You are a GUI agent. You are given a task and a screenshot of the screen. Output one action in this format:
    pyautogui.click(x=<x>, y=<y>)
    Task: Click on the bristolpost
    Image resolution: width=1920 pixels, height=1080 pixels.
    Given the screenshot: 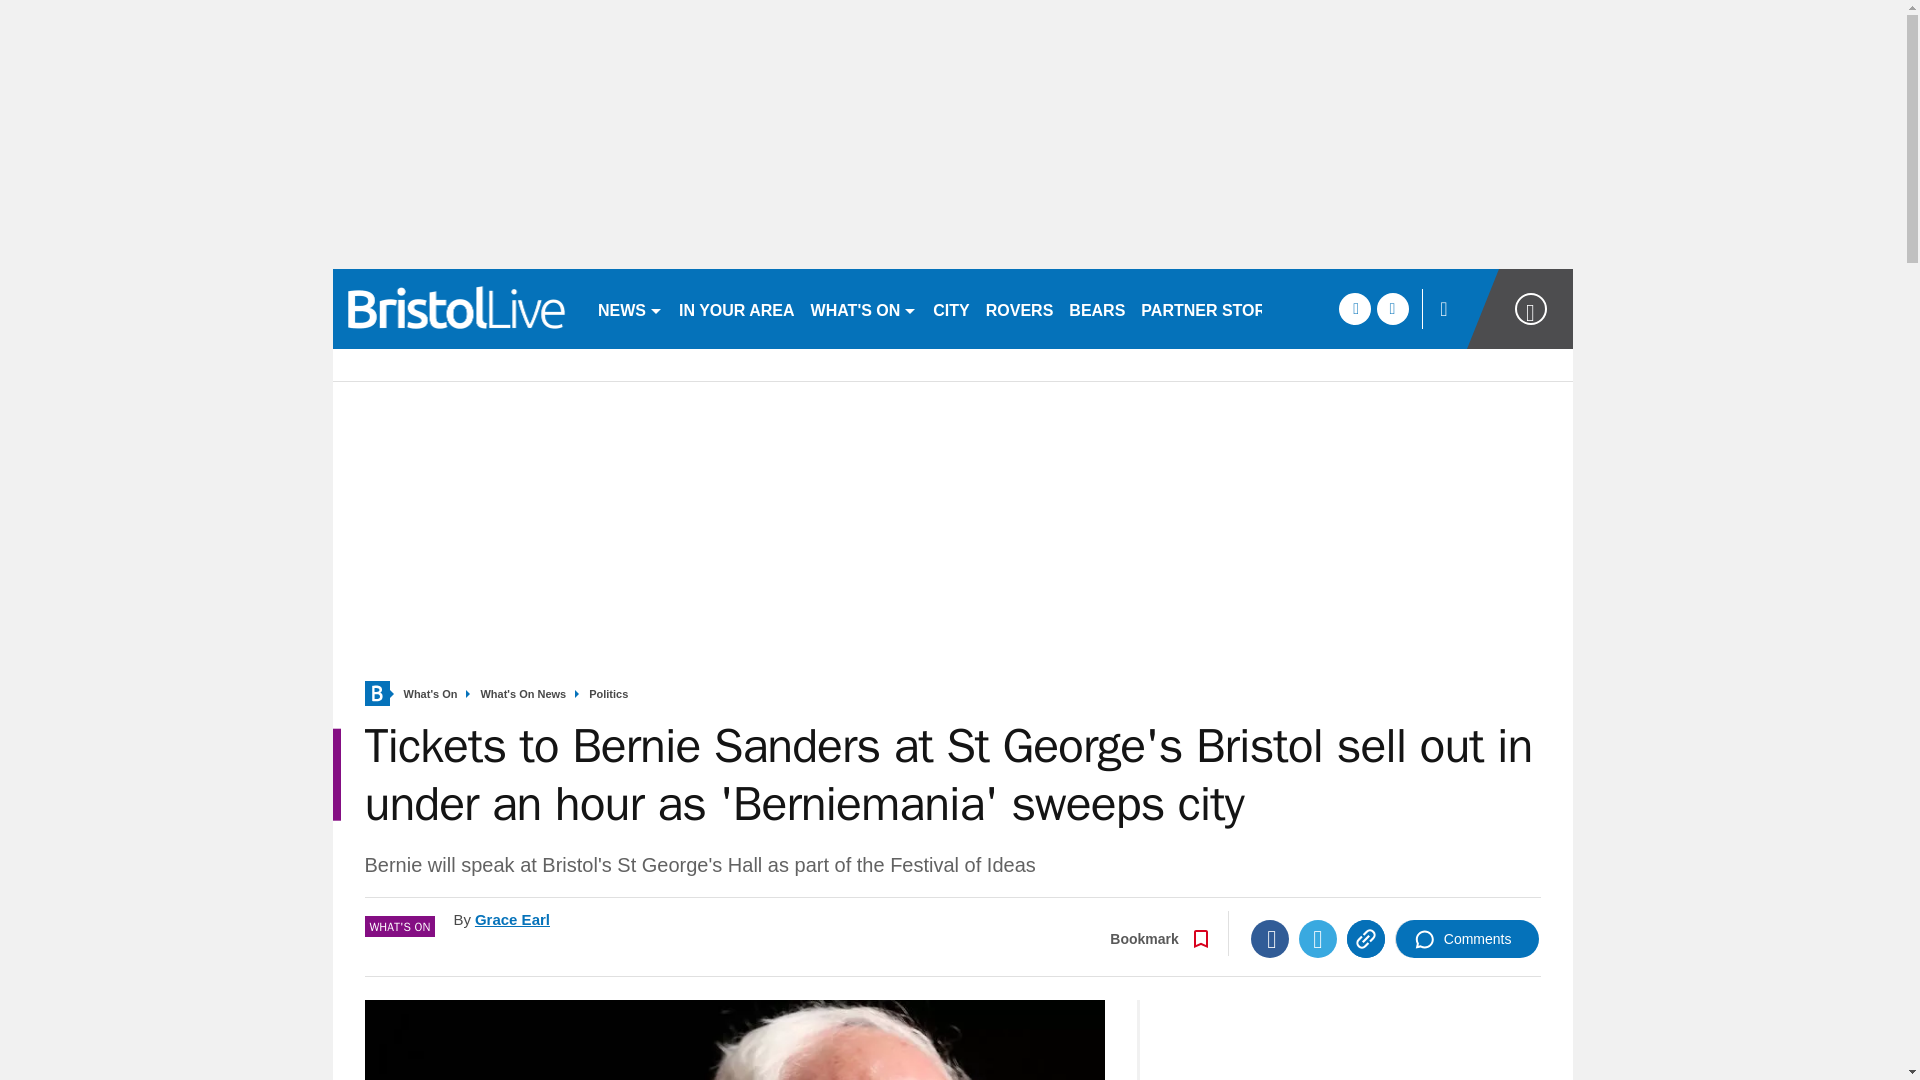 What is the action you would take?
    pyautogui.click(x=456, y=308)
    